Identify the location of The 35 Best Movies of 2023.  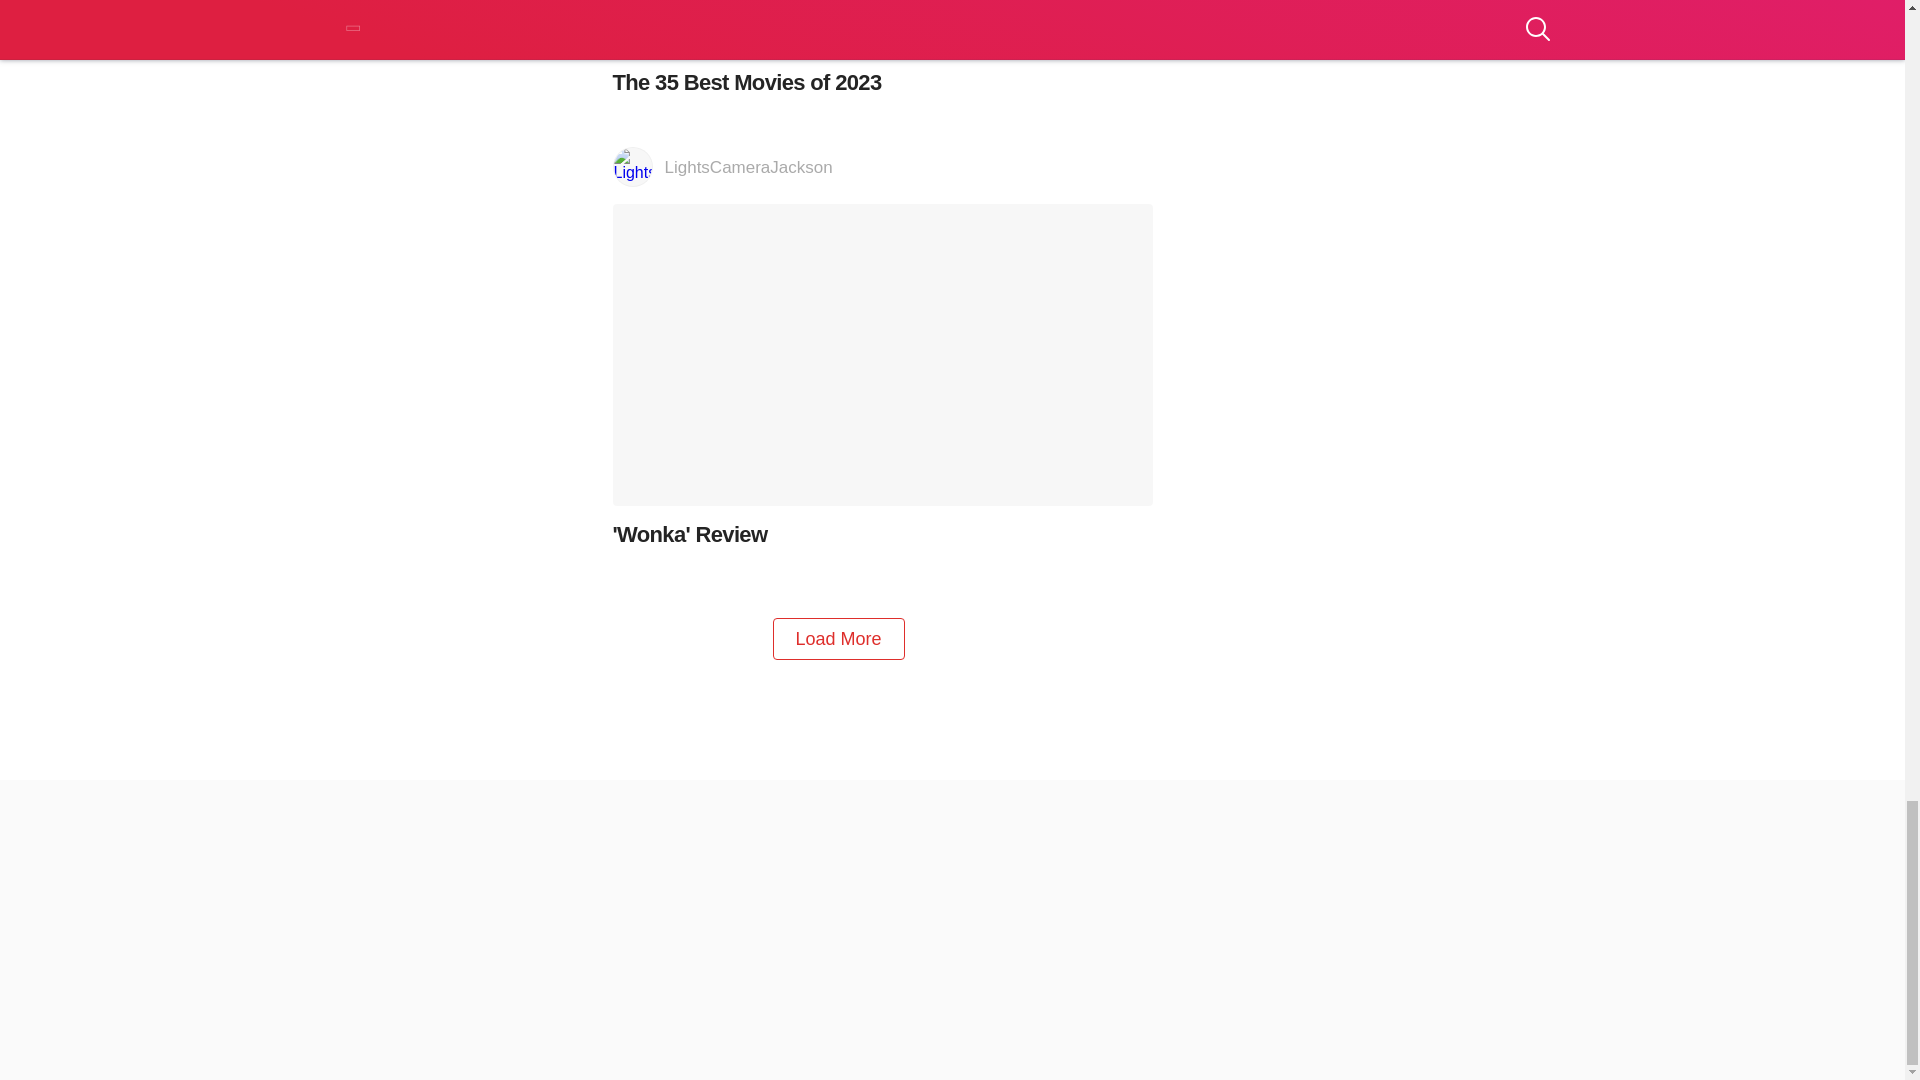
(882, 48).